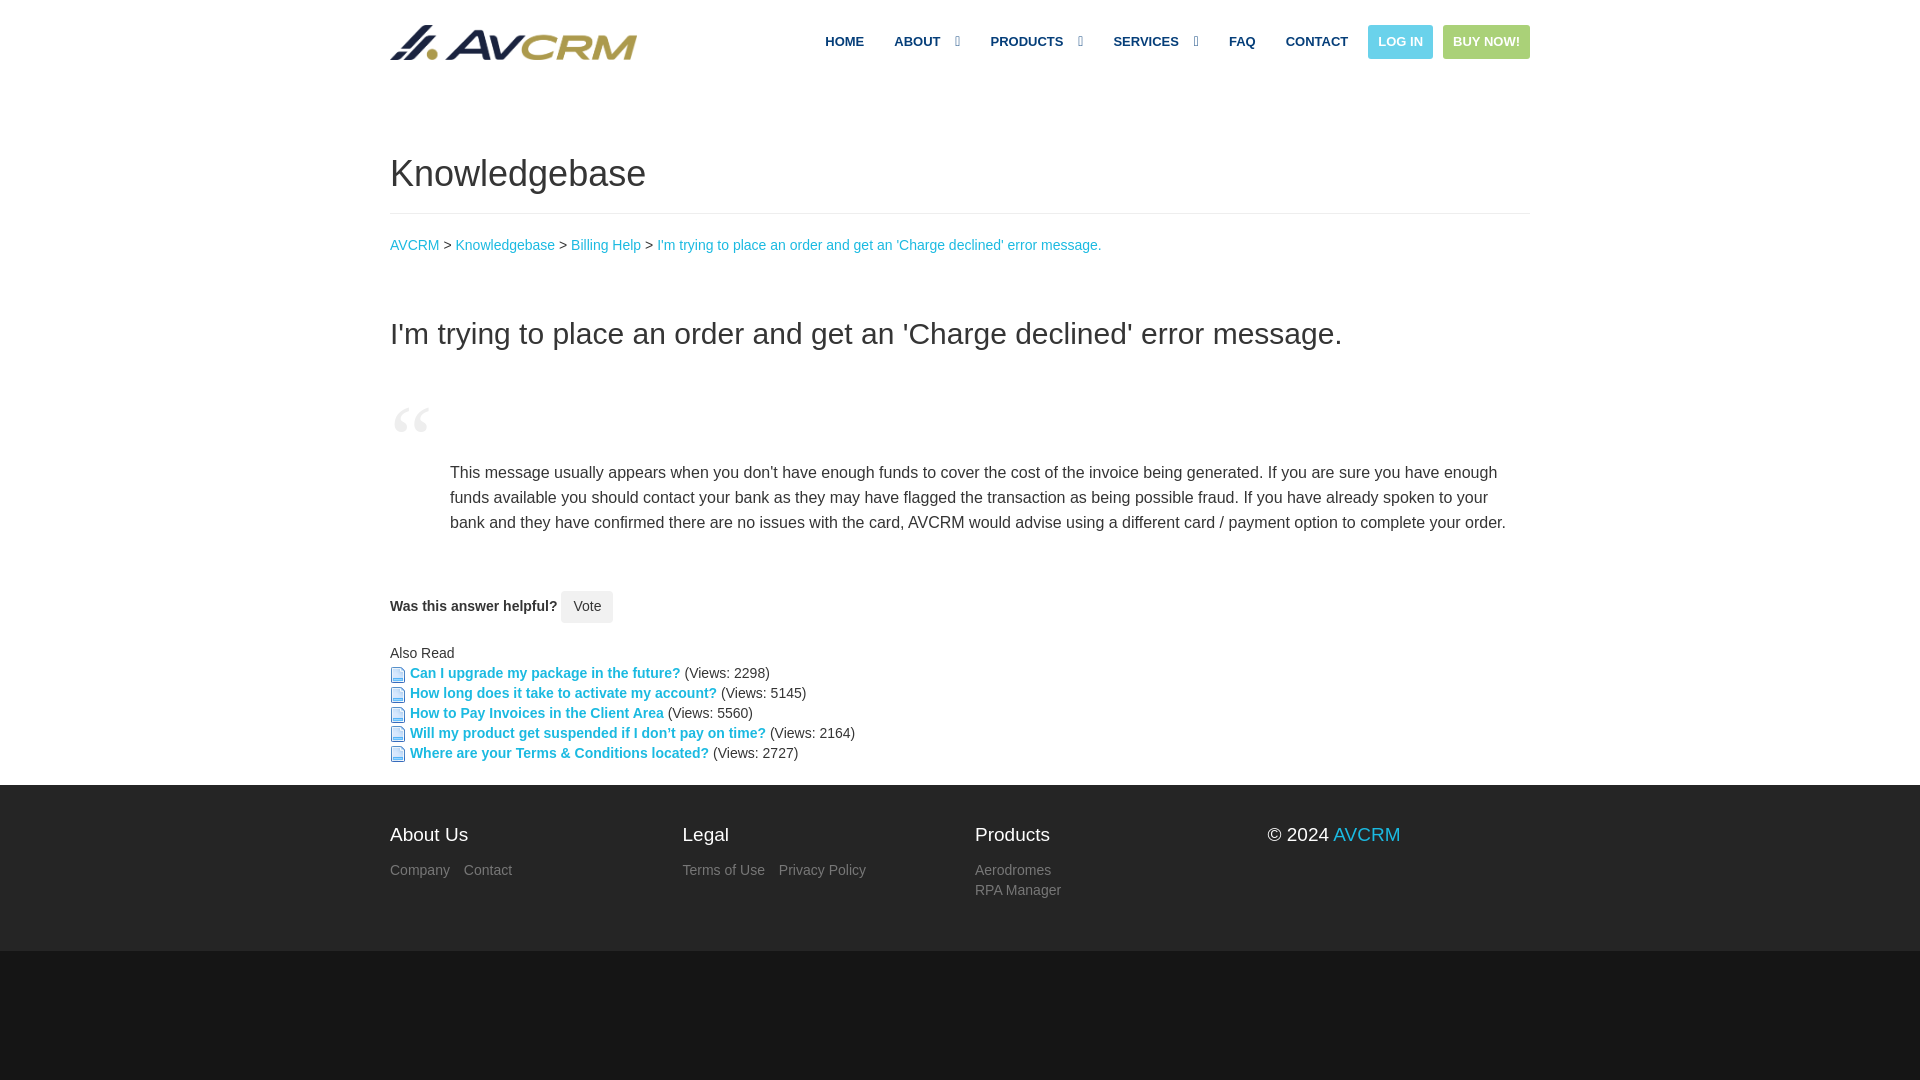  Describe the element at coordinates (1018, 890) in the screenshot. I see `RPA Manager` at that location.